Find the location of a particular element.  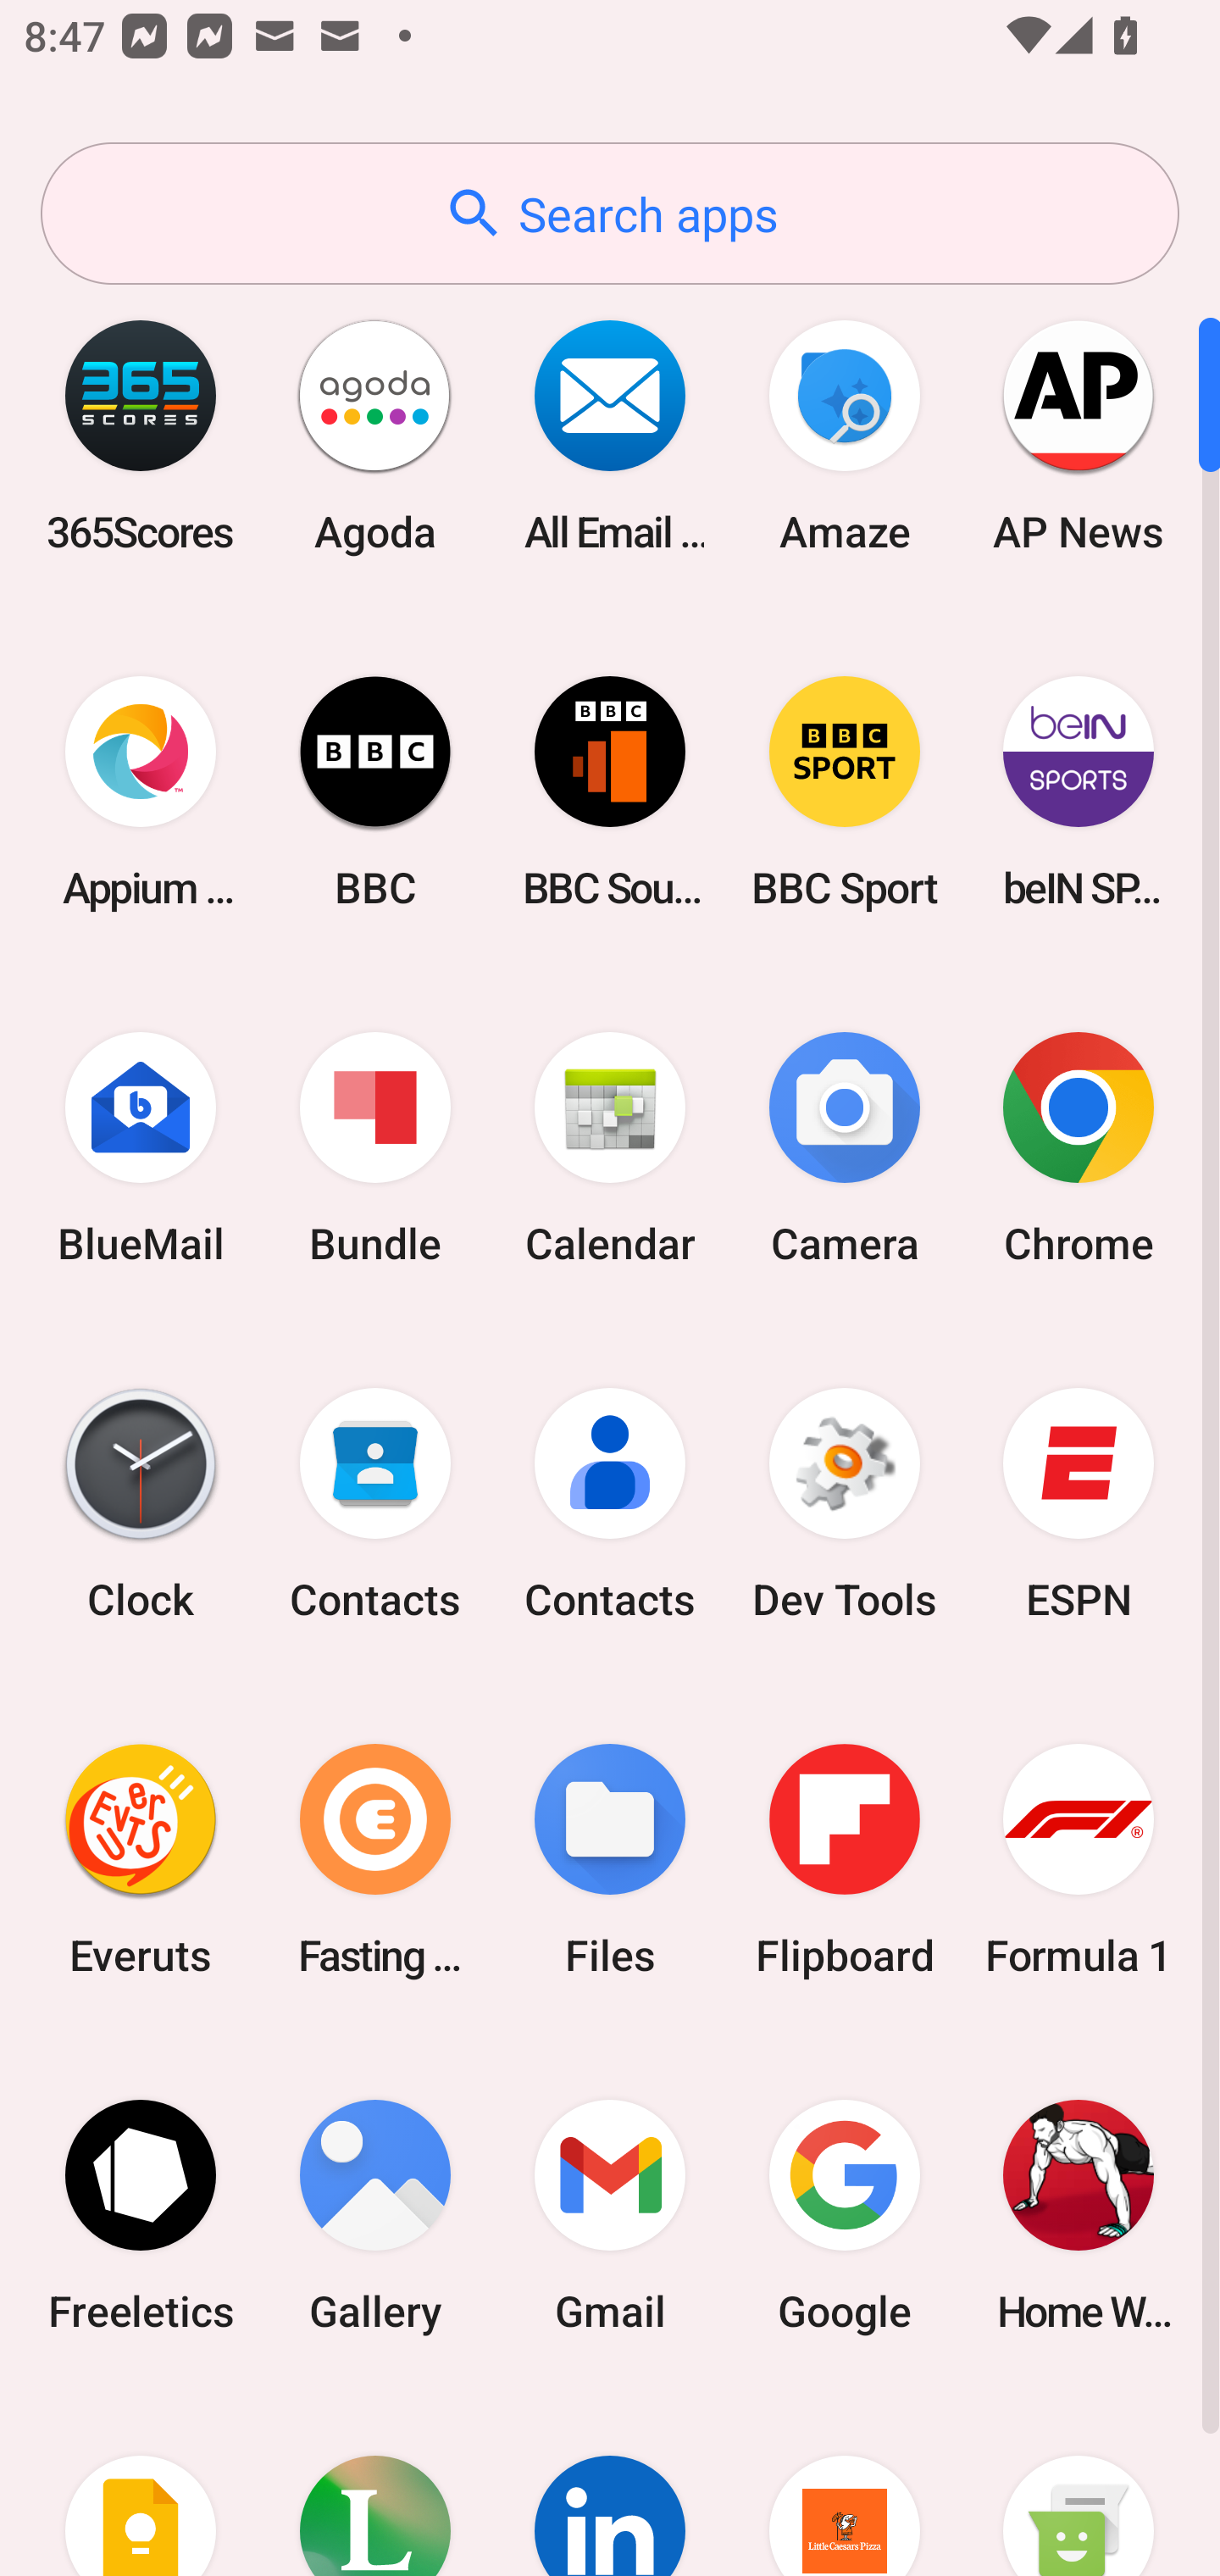

Messaging is located at coordinates (1079, 2484).